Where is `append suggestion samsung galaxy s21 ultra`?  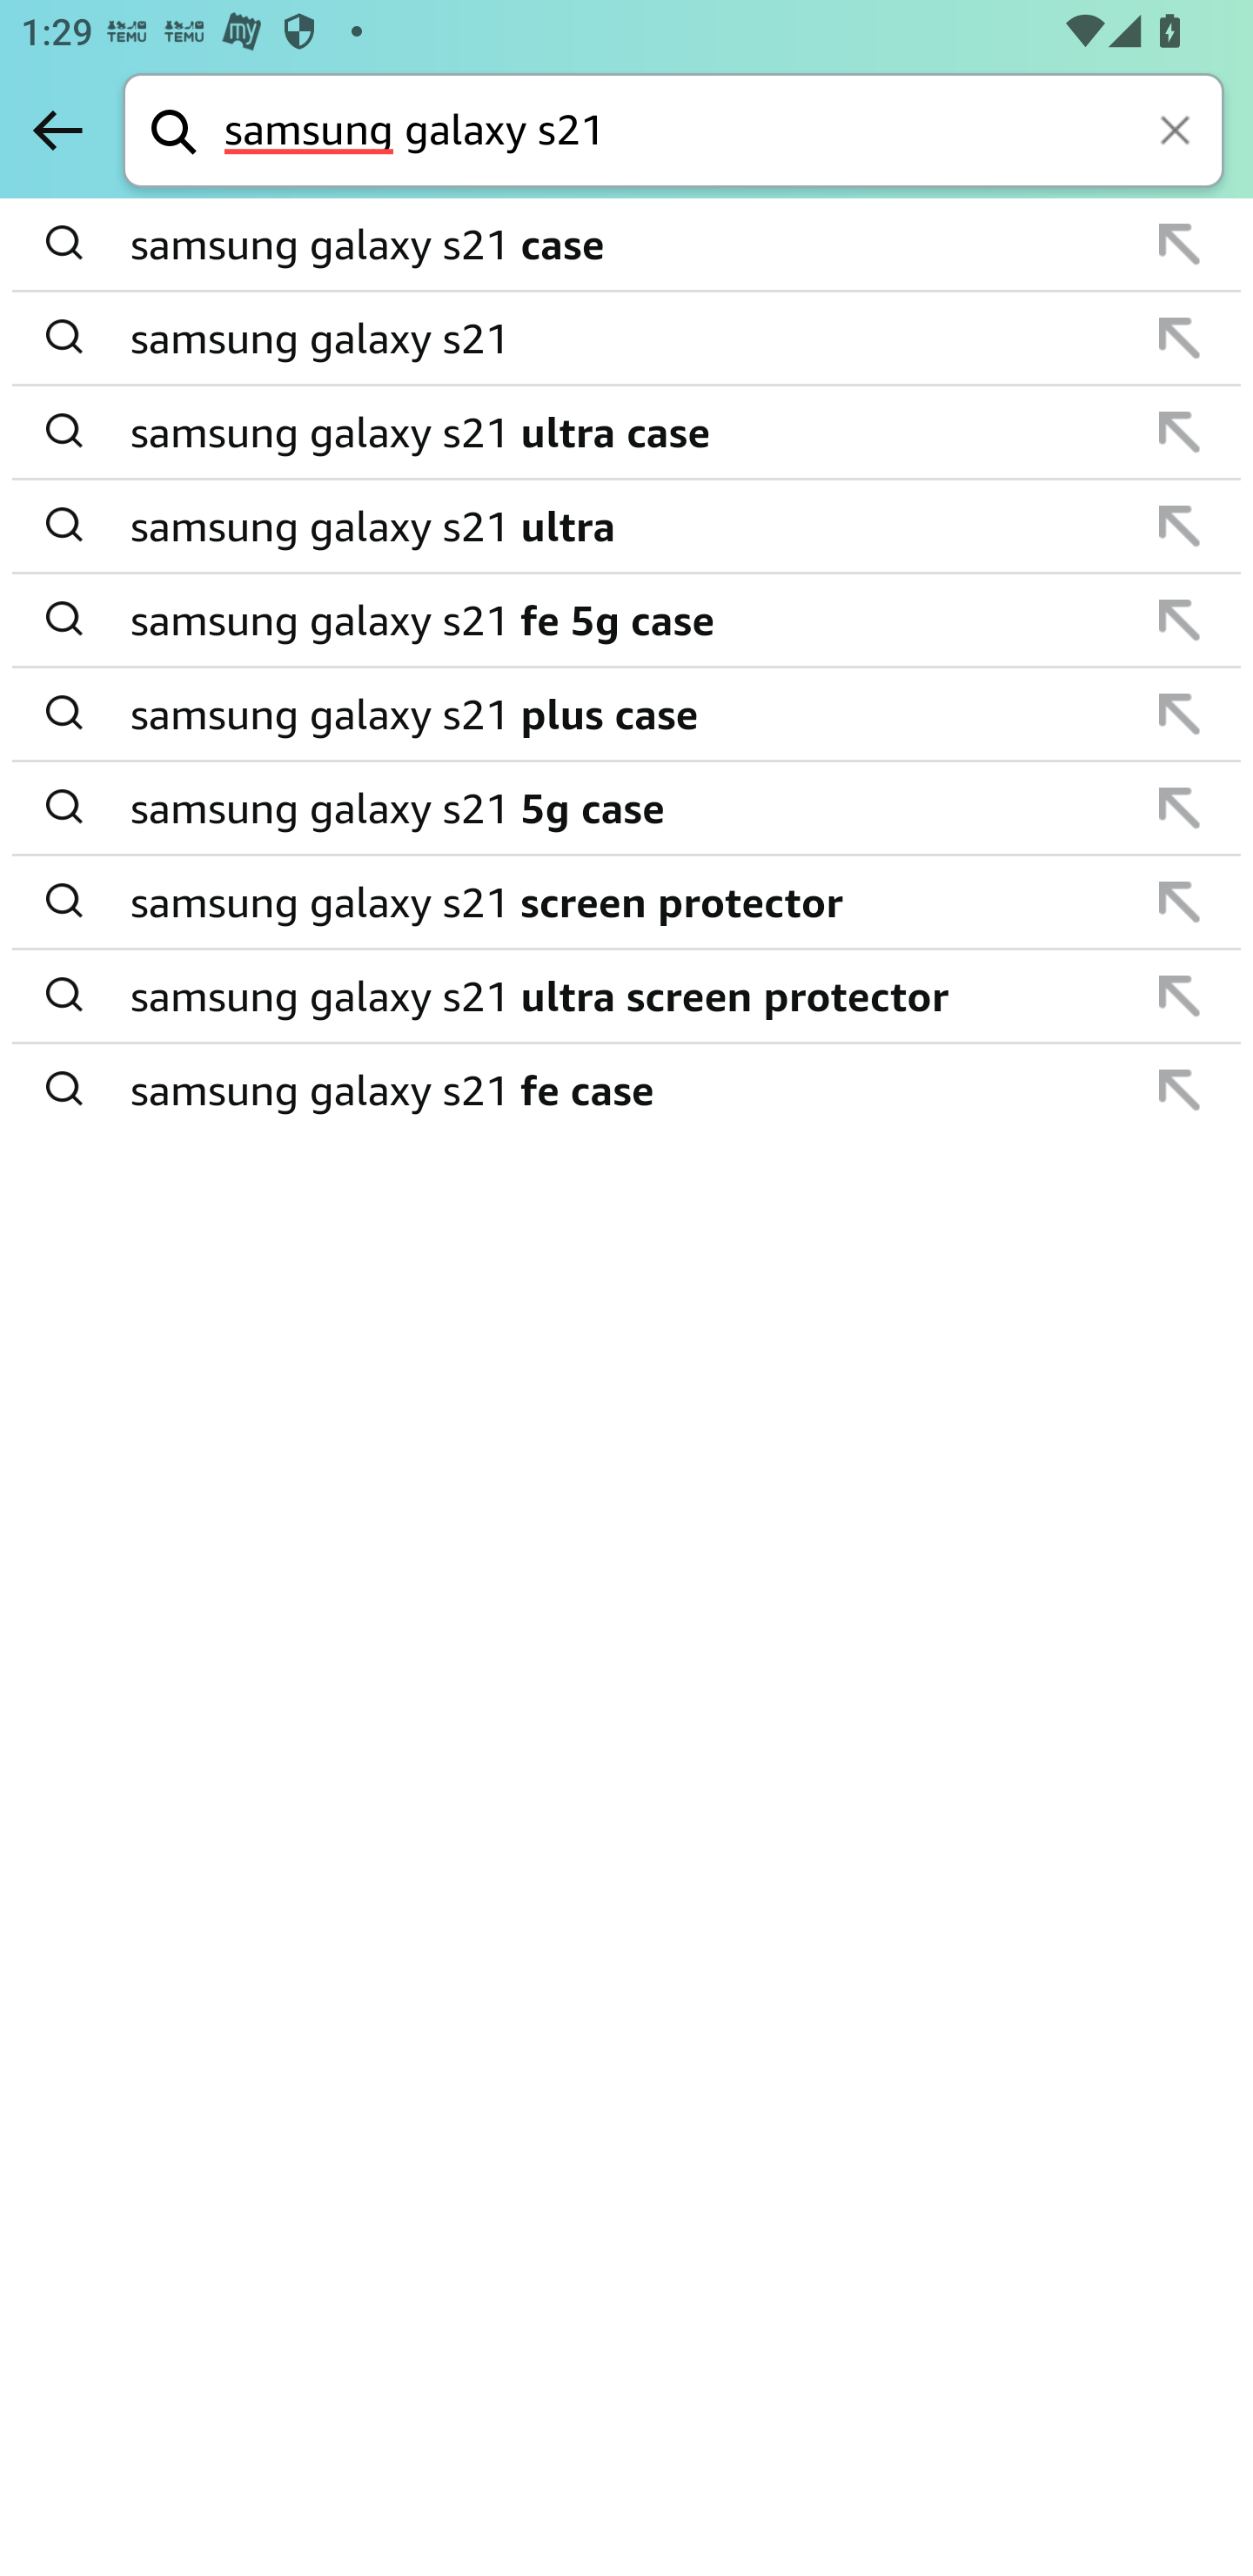 append suggestion samsung galaxy s21 ultra is located at coordinates (626, 527).